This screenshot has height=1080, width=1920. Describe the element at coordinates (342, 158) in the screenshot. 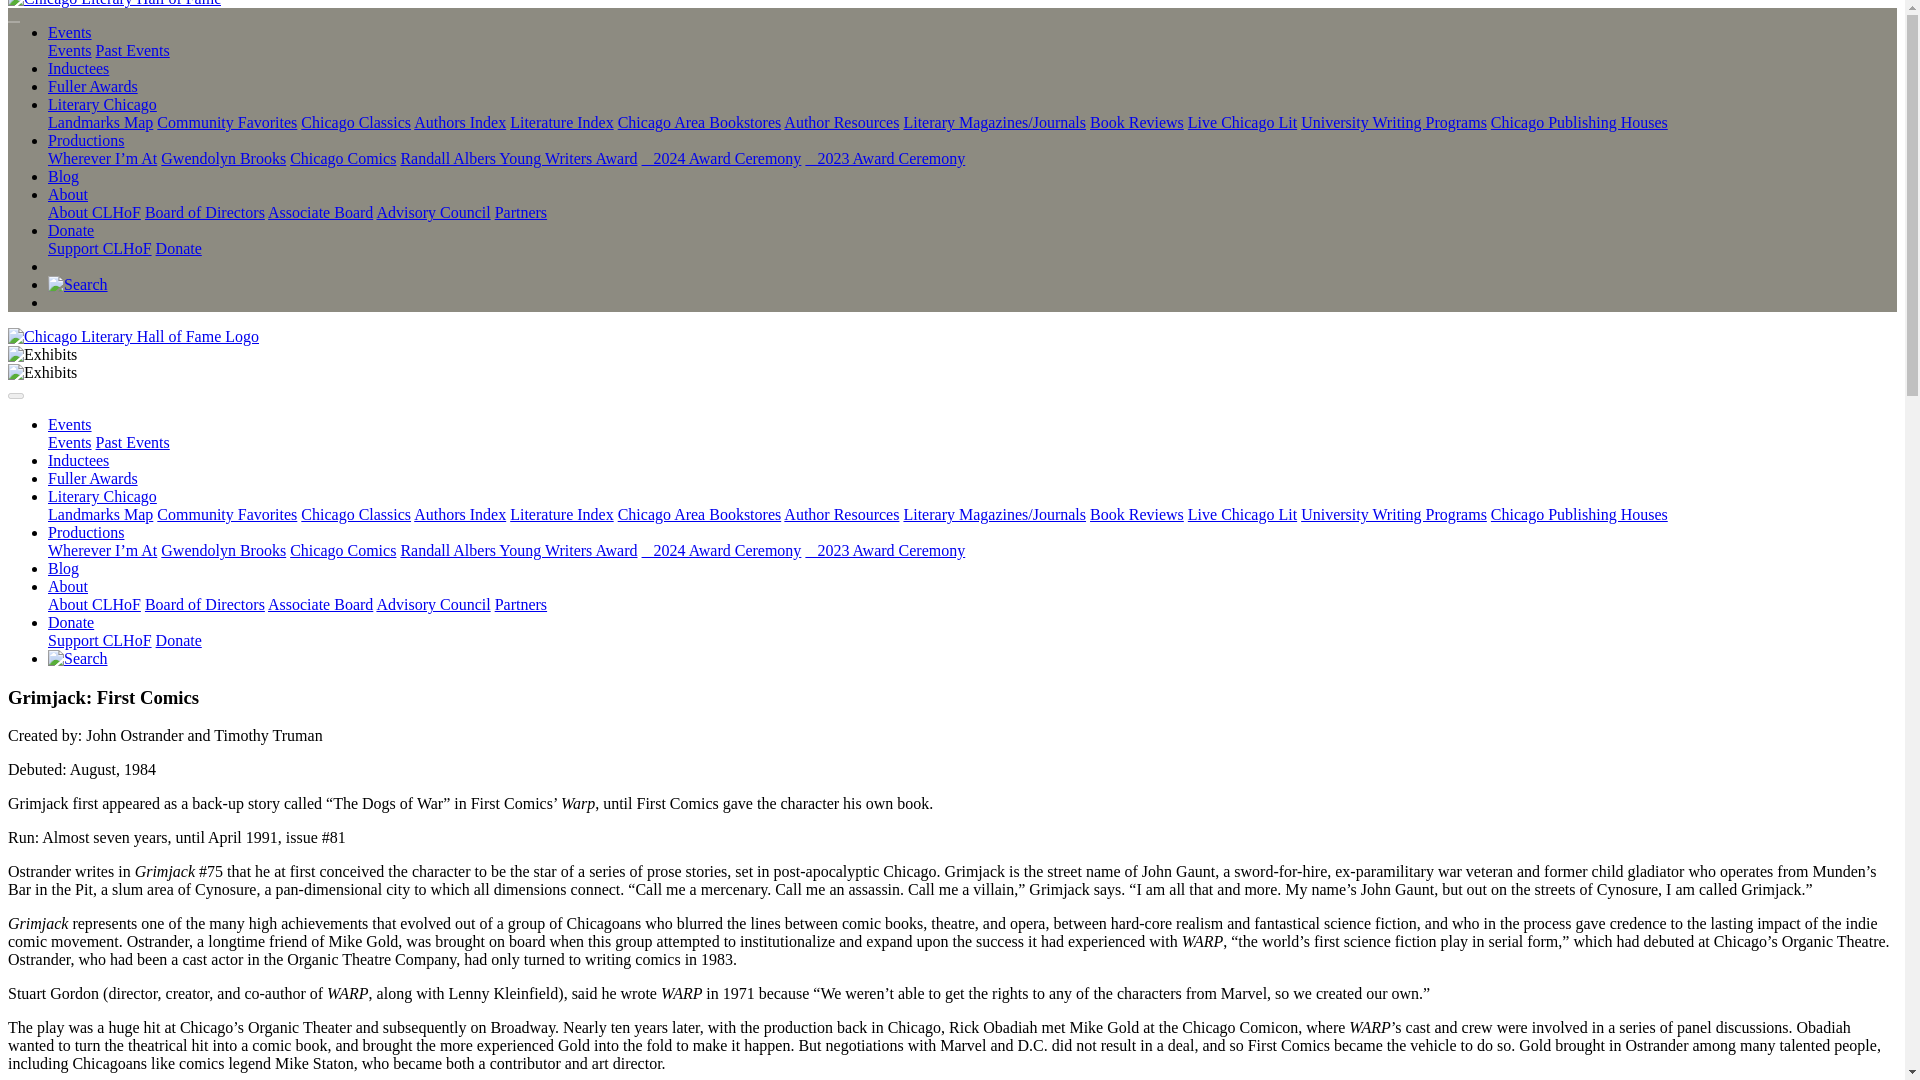

I see `Chicago Comics` at that location.